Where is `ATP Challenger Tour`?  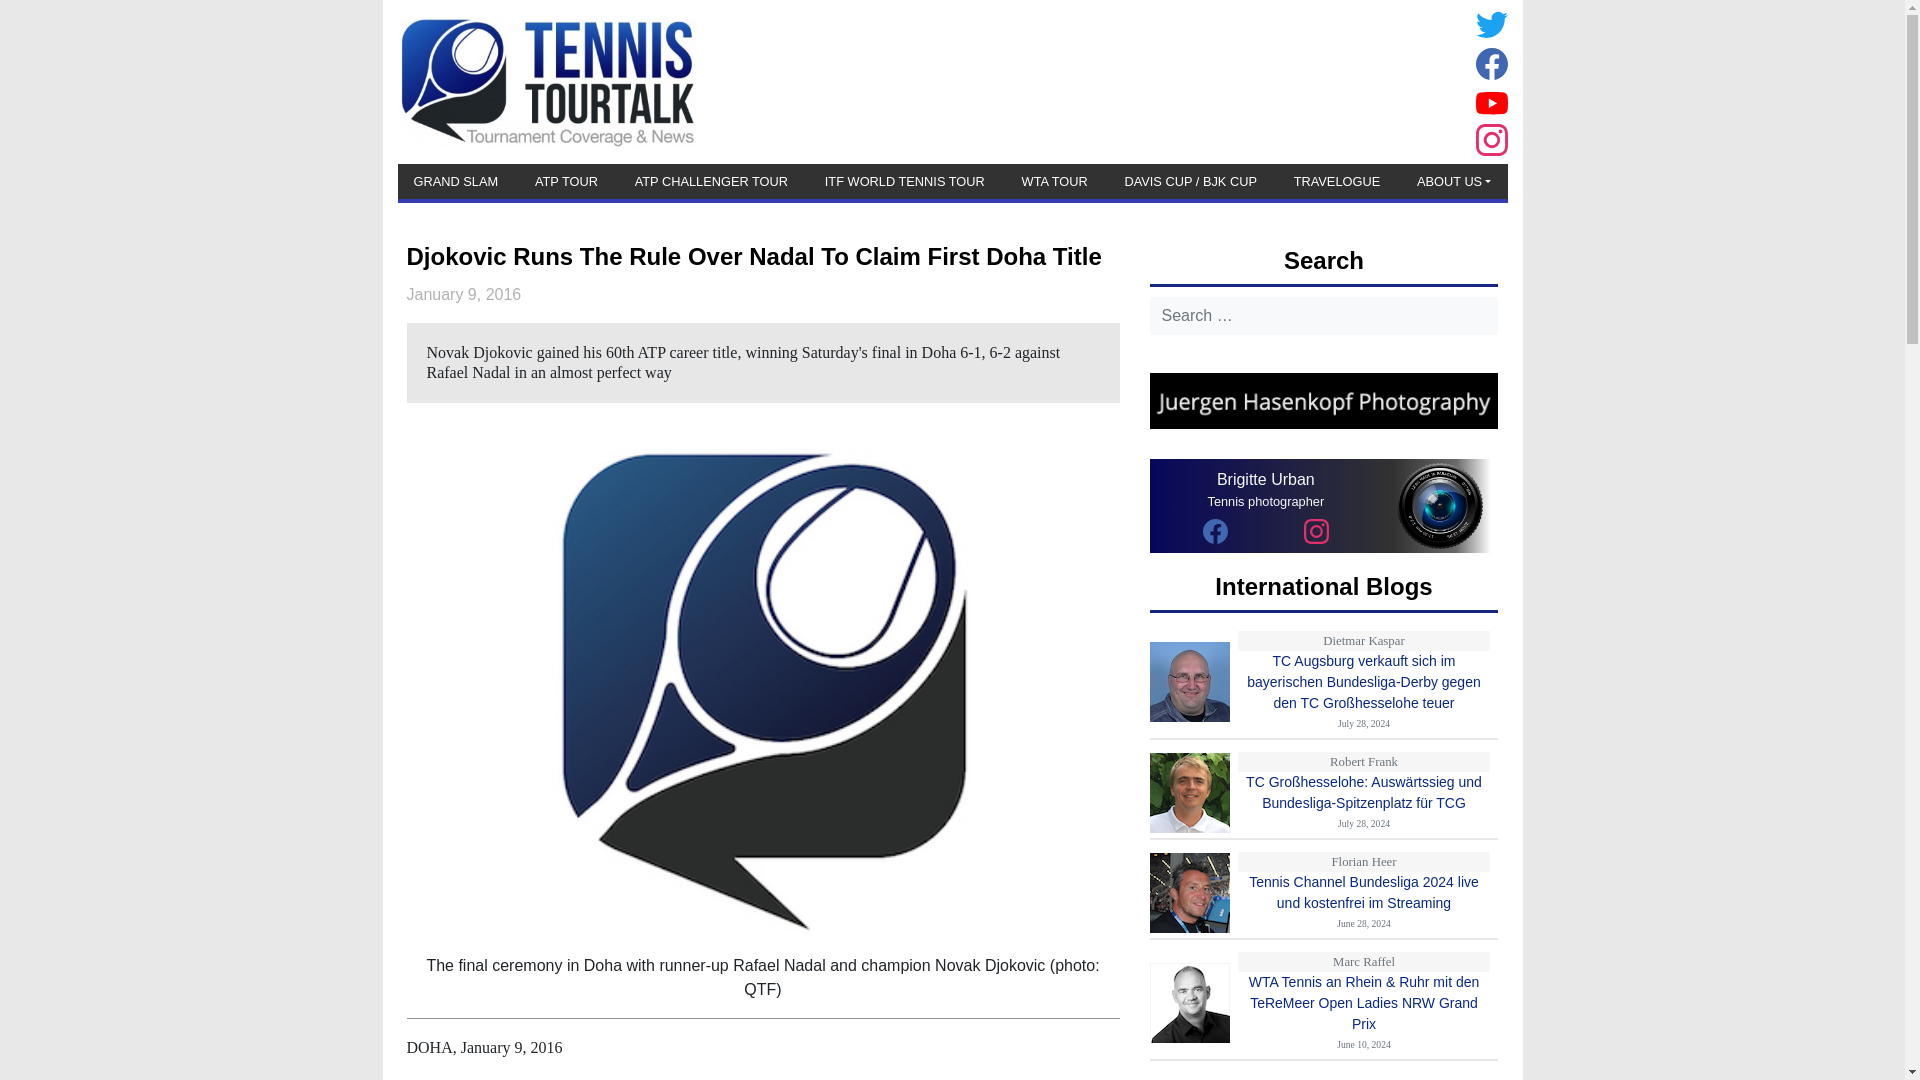
ATP Challenger Tour is located at coordinates (712, 181).